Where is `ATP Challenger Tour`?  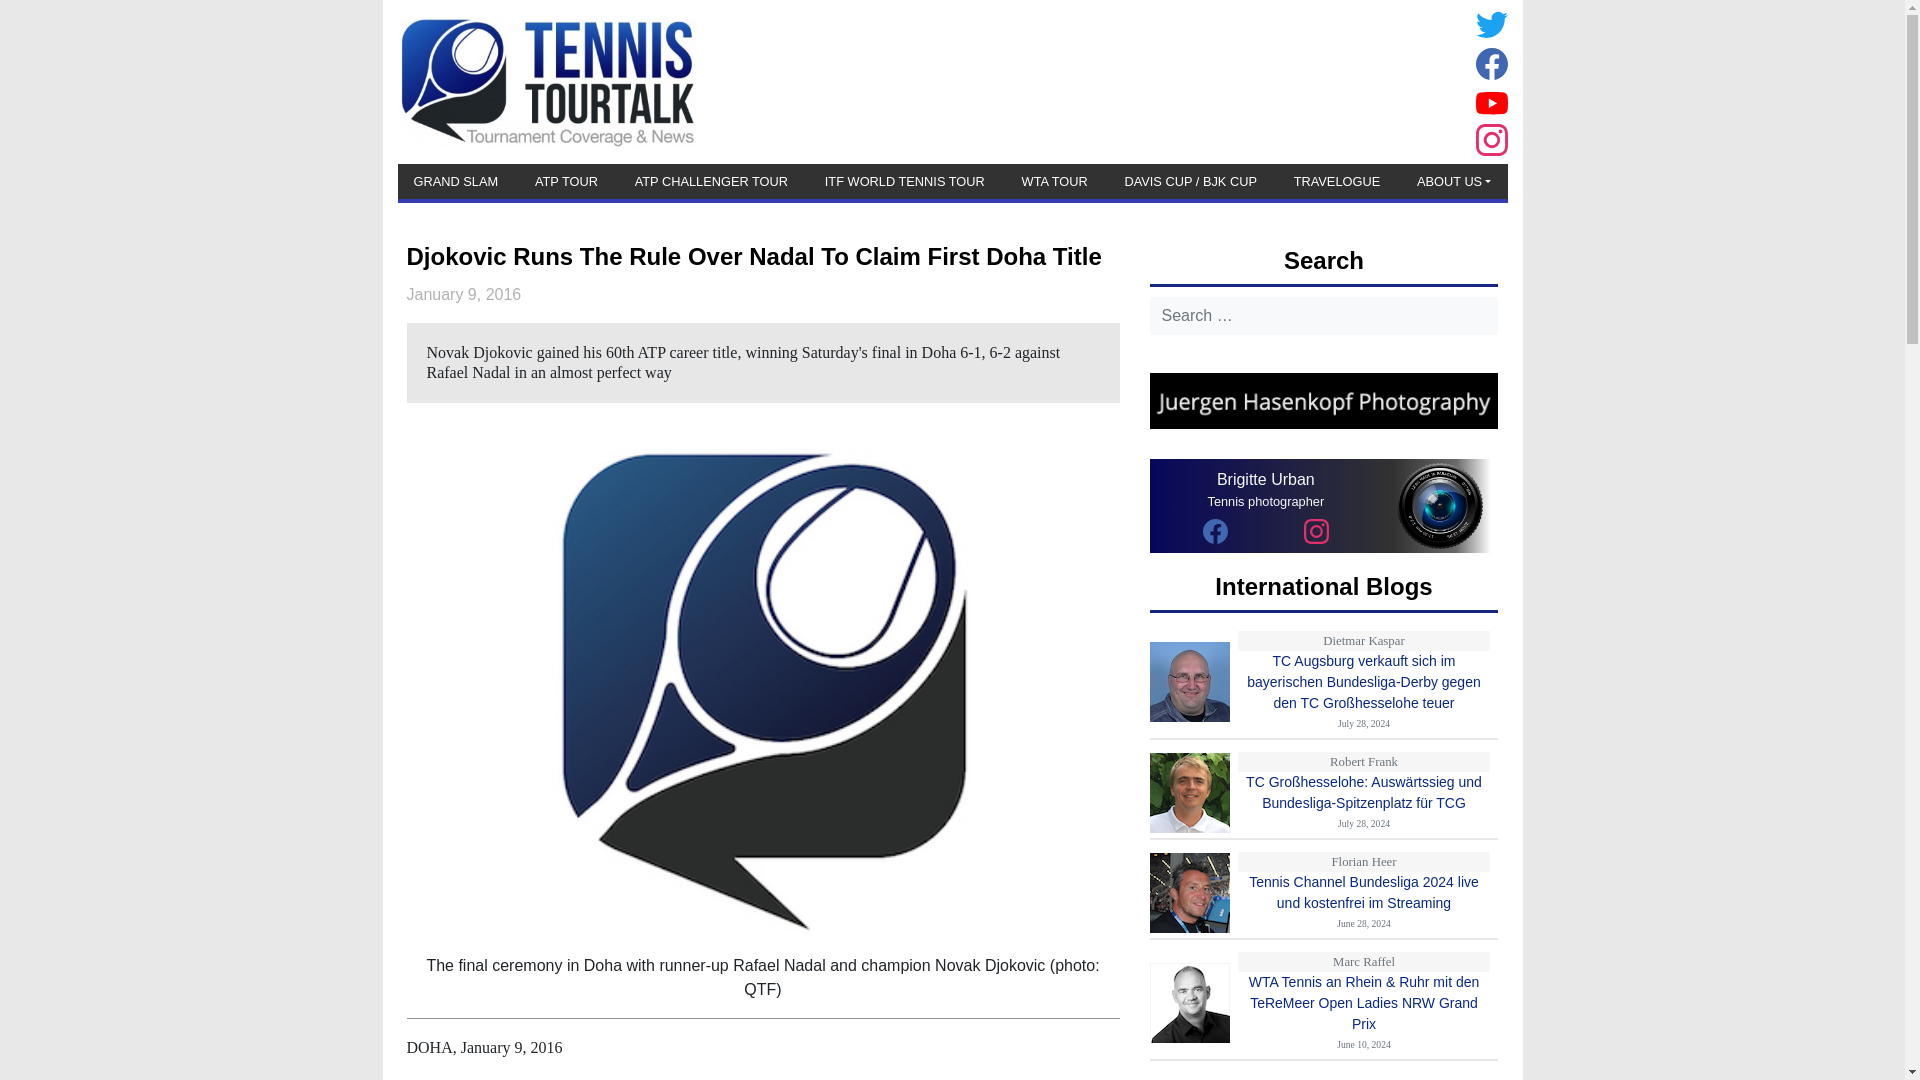
ATP Challenger Tour is located at coordinates (712, 181).